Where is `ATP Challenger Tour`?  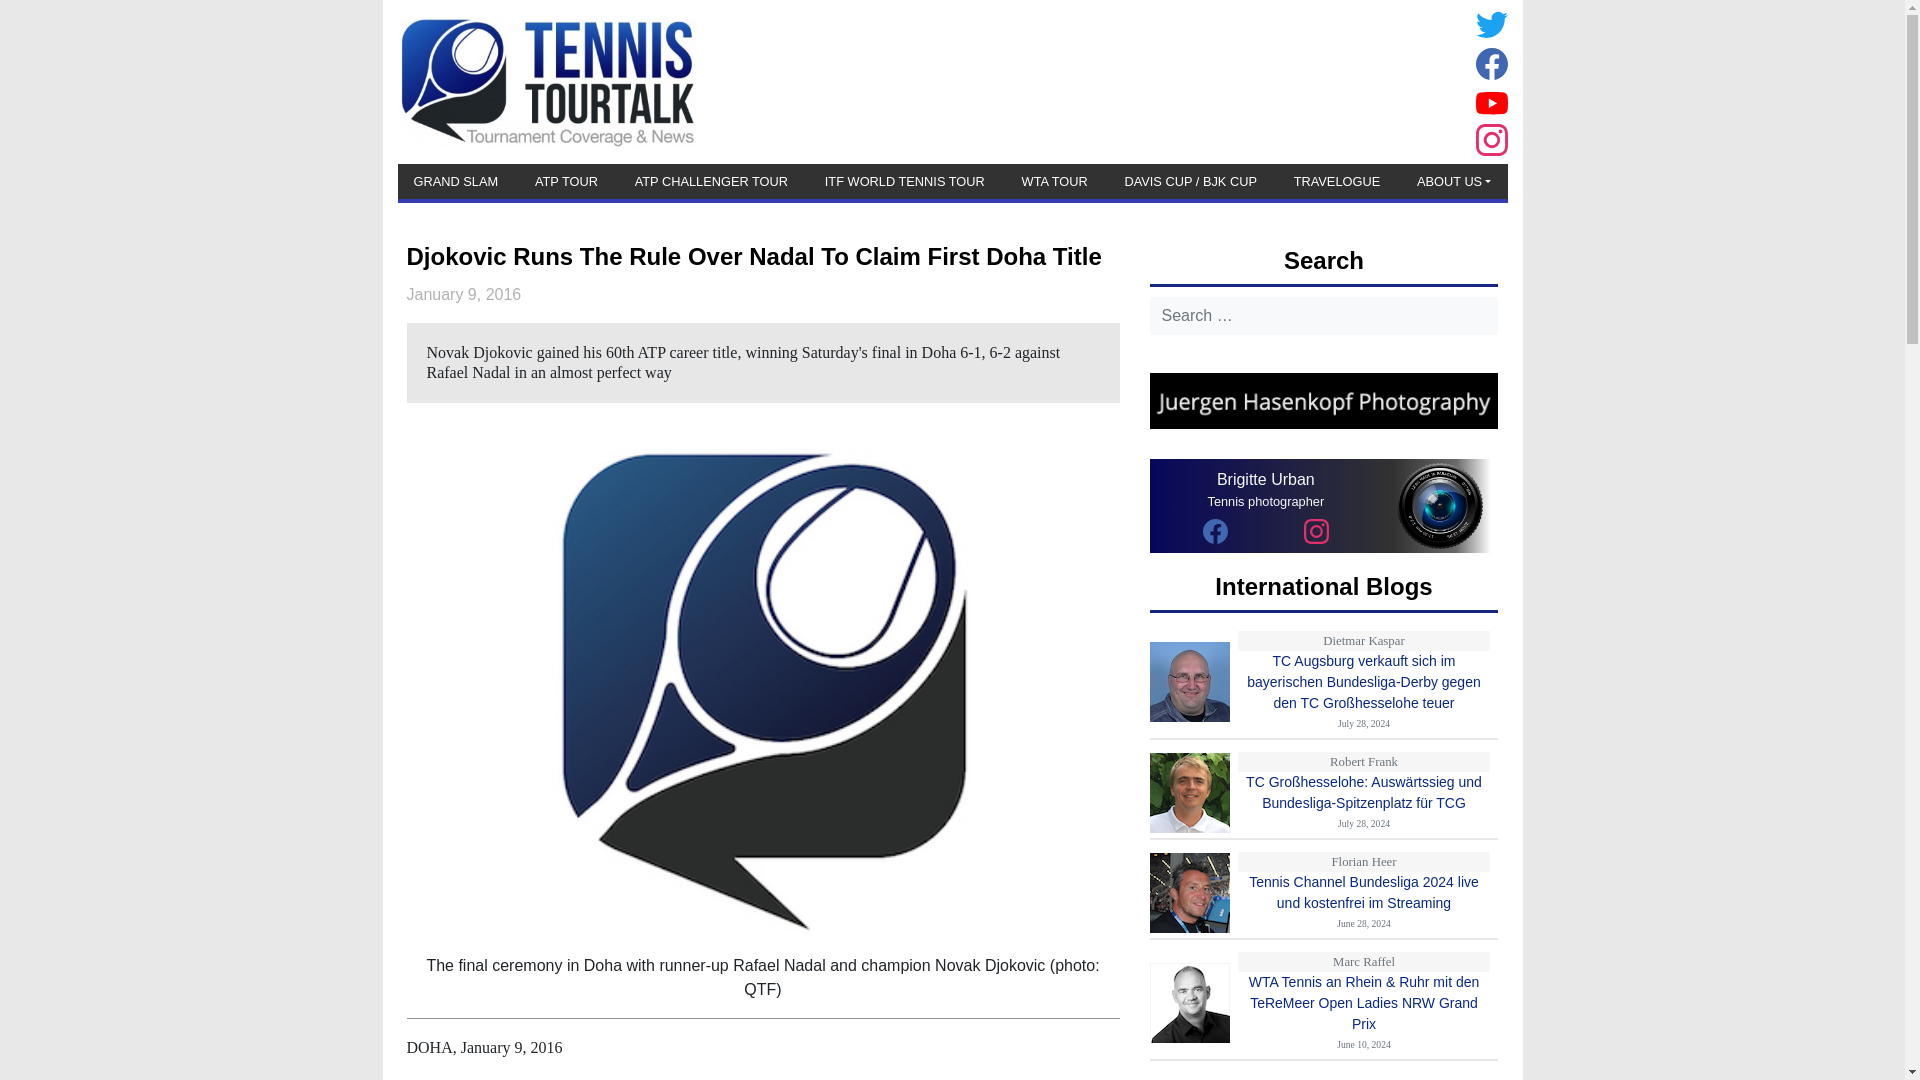
ATP Challenger Tour is located at coordinates (712, 181).